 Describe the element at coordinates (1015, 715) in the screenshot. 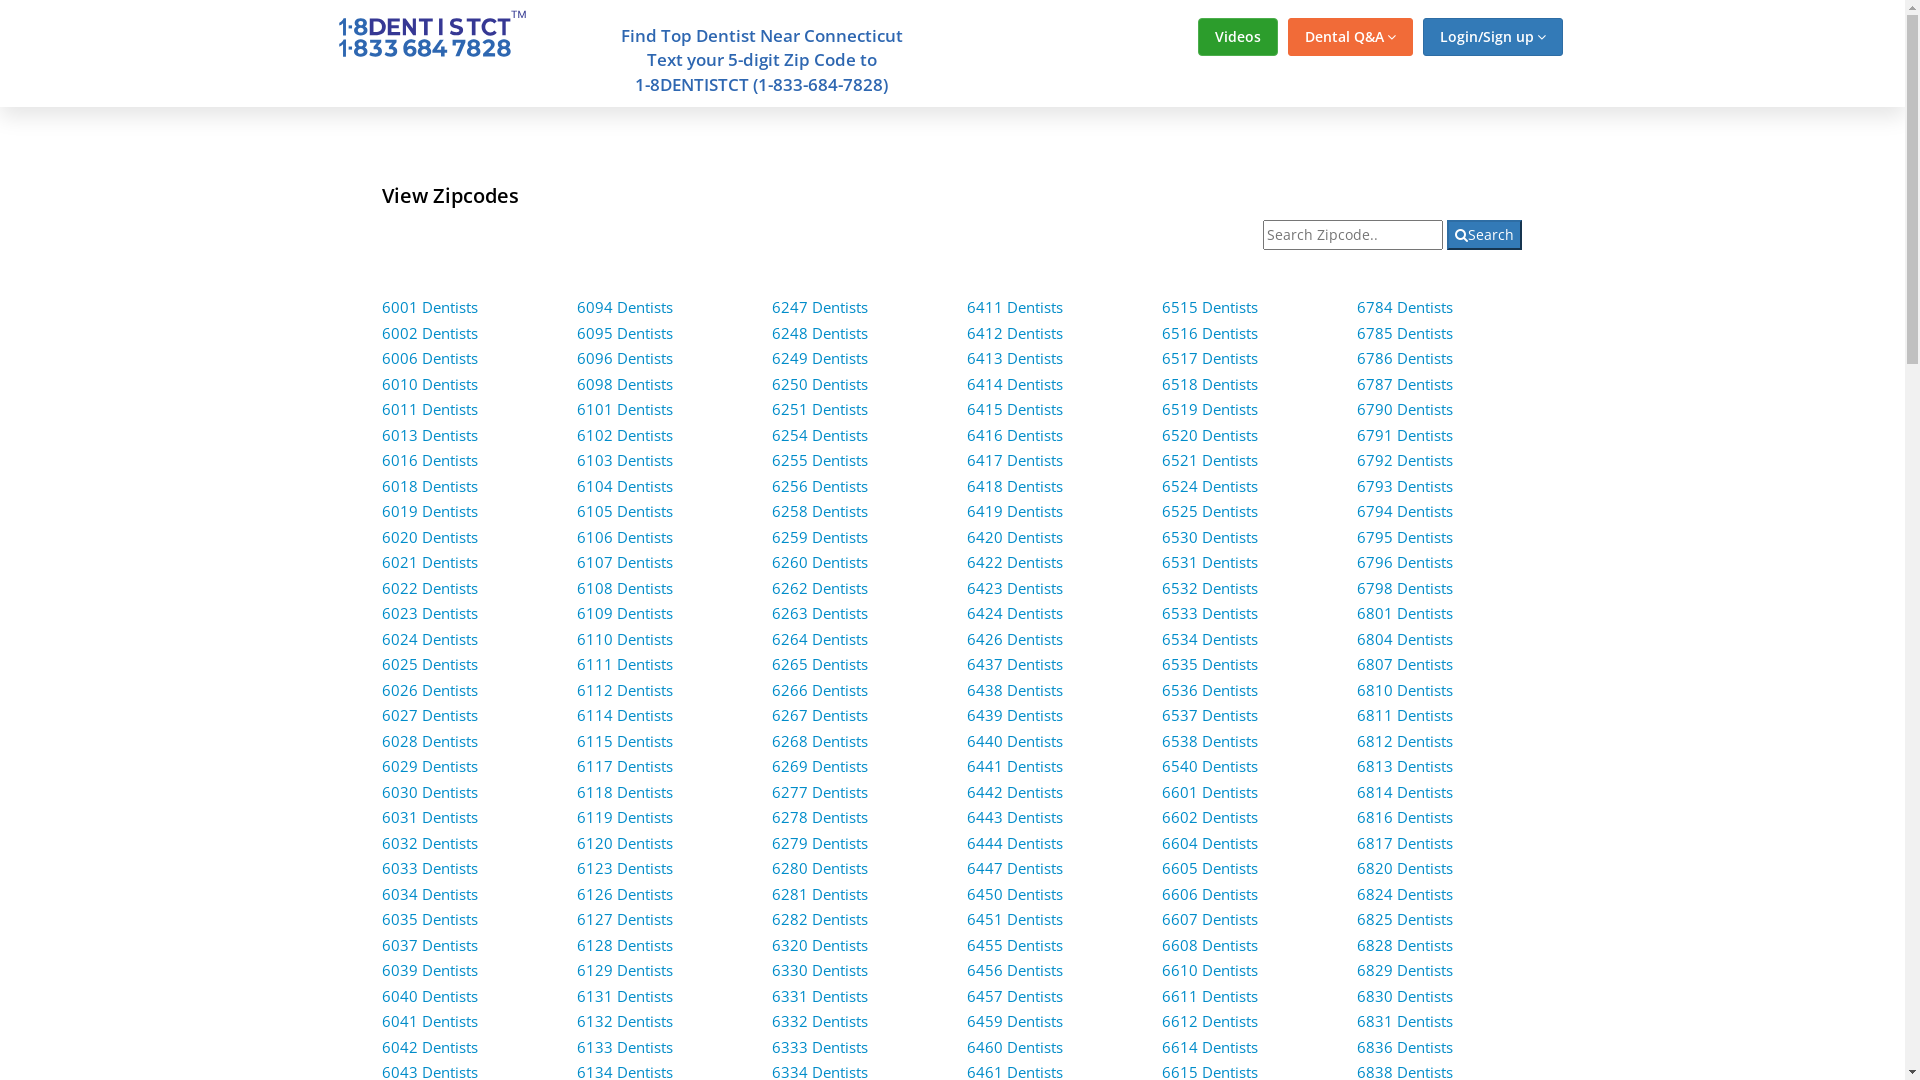

I see `6439 Dentists` at that location.